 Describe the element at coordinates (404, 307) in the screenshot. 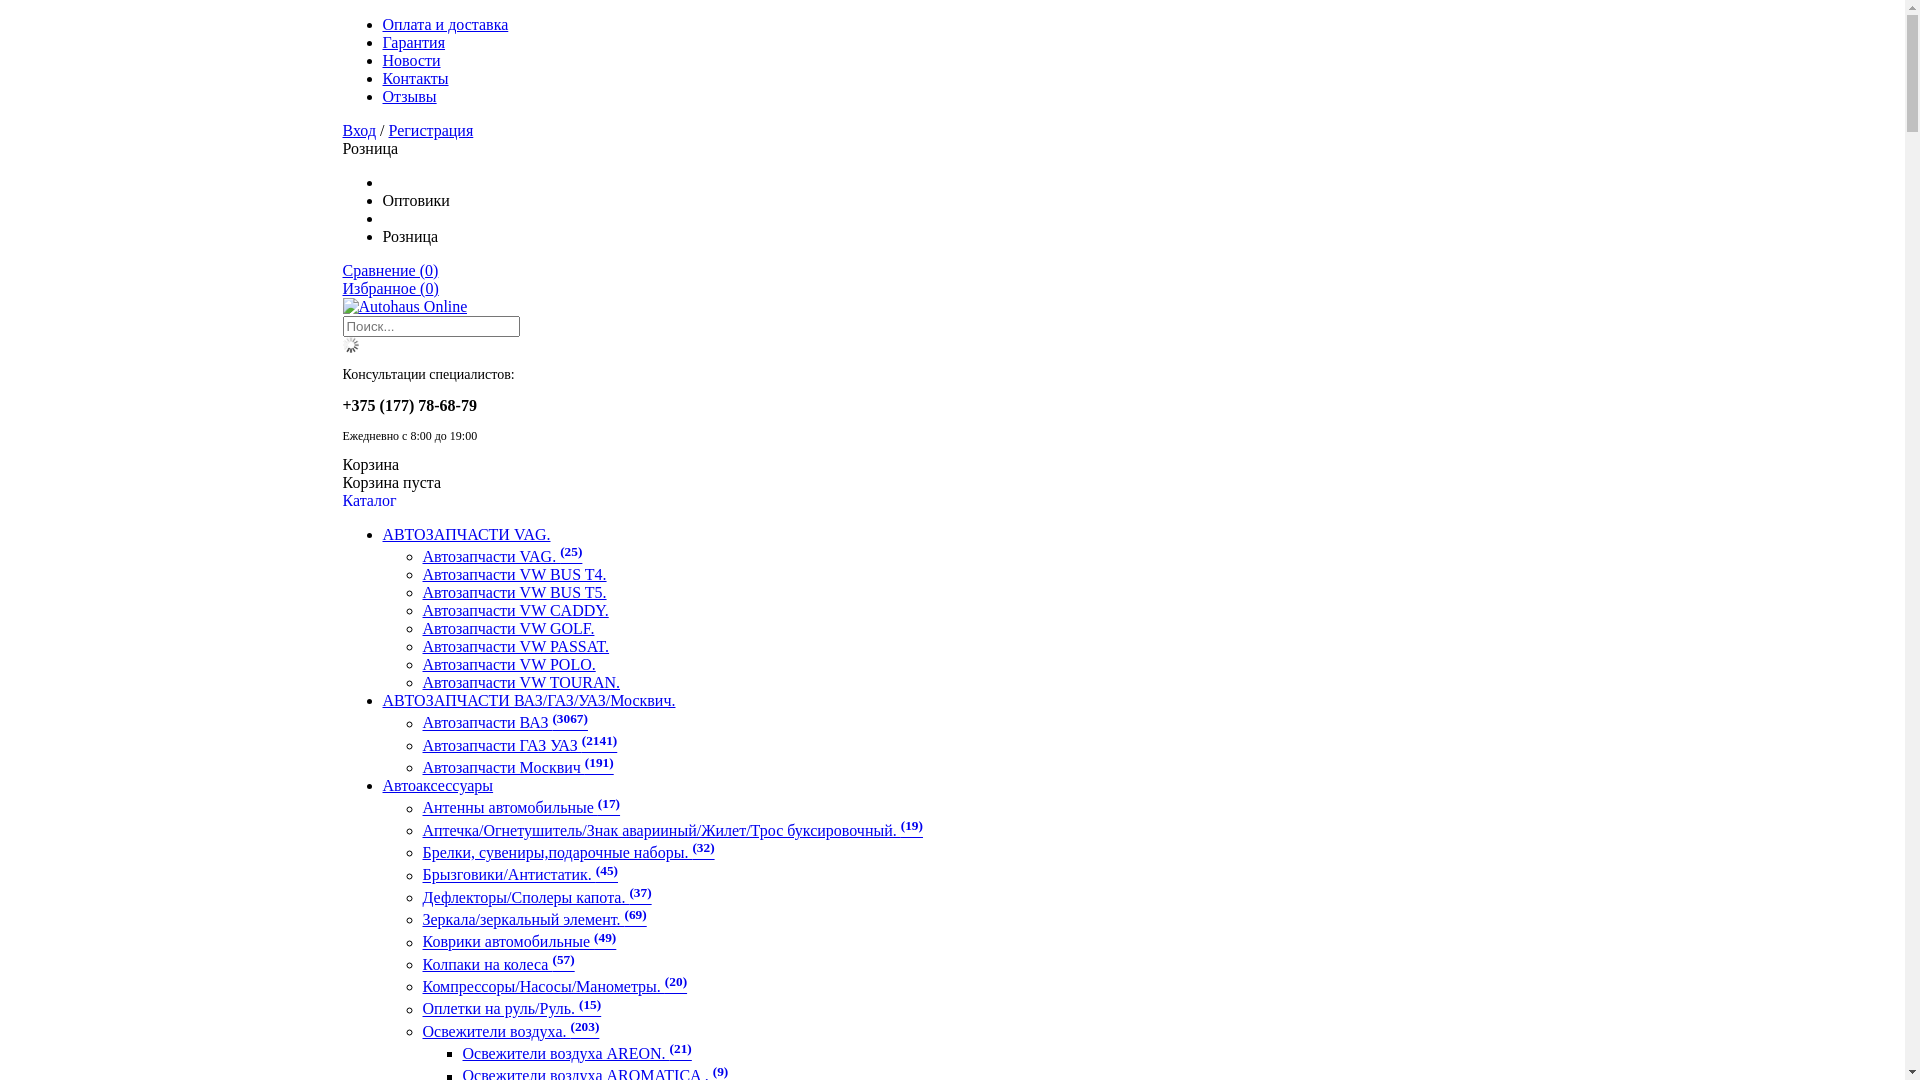

I see `Autohaus Online` at that location.